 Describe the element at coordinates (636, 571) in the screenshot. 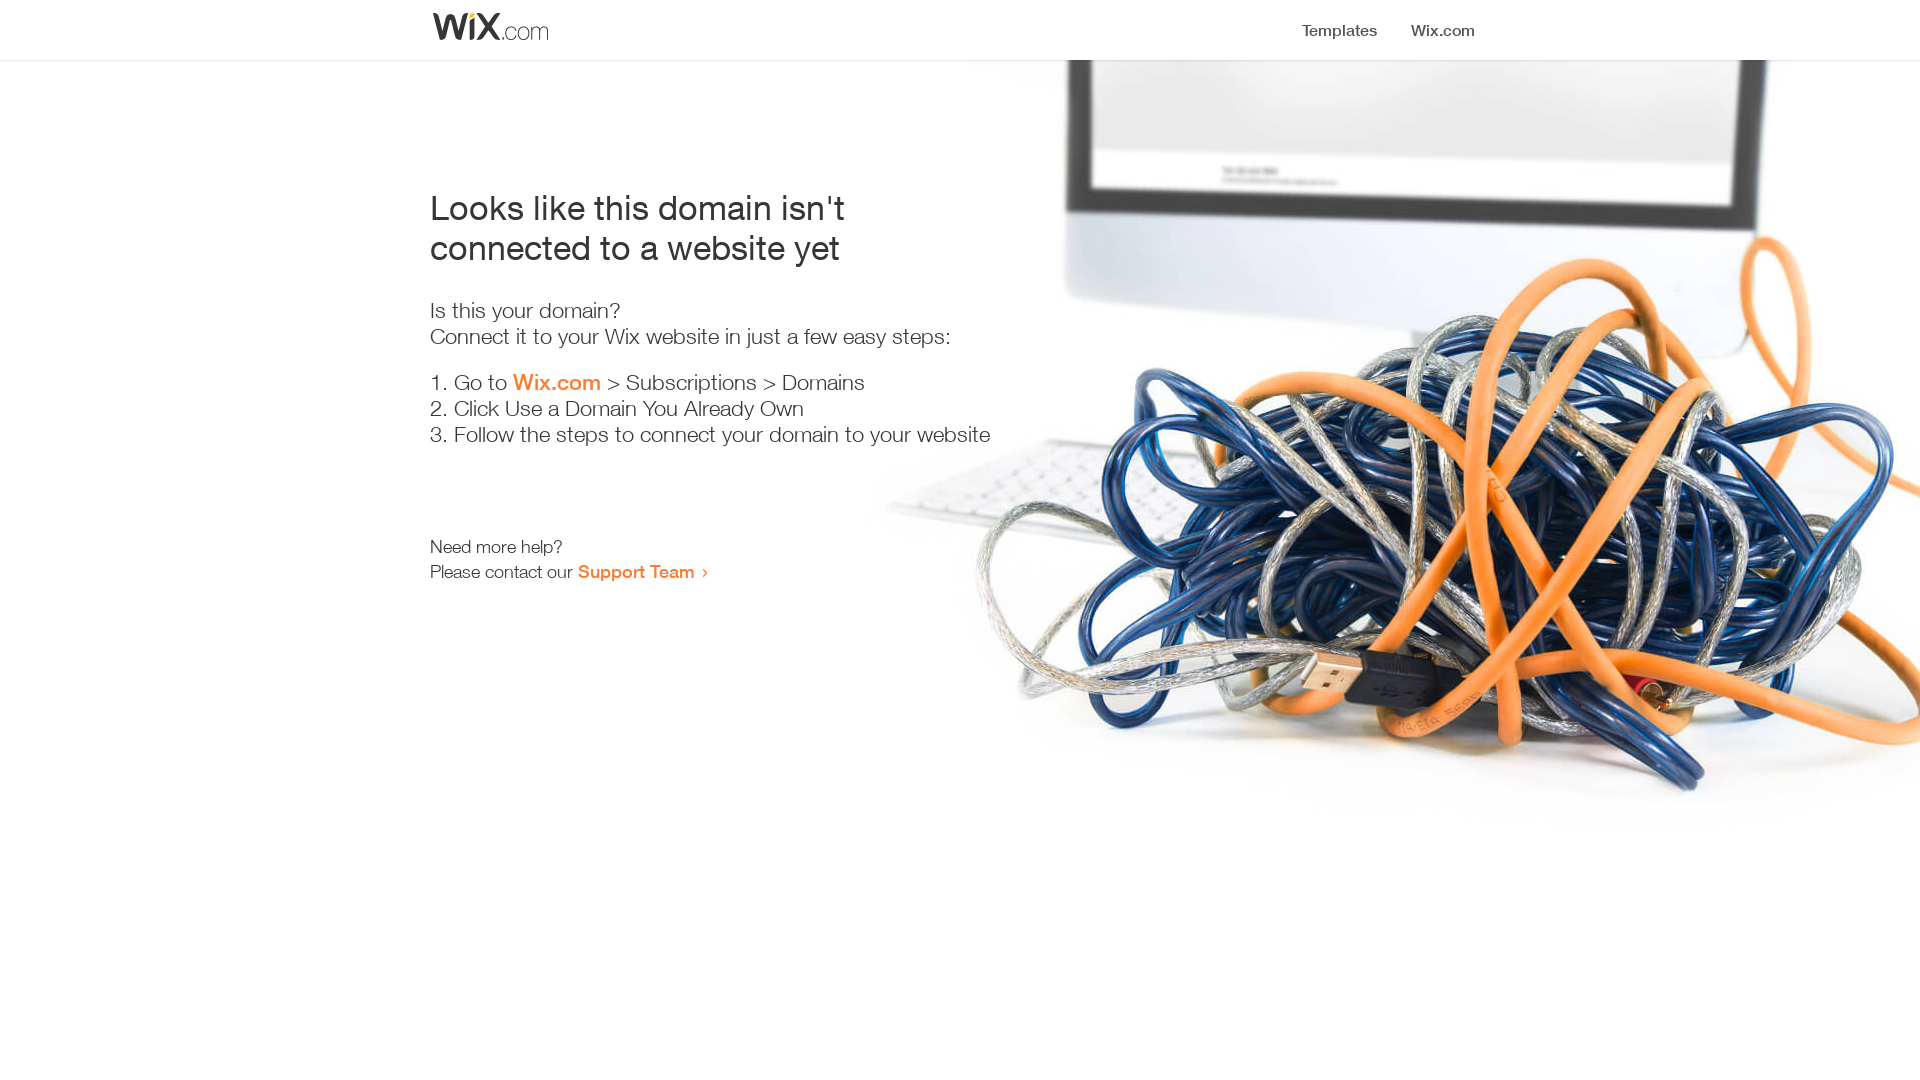

I see `Support Team` at that location.